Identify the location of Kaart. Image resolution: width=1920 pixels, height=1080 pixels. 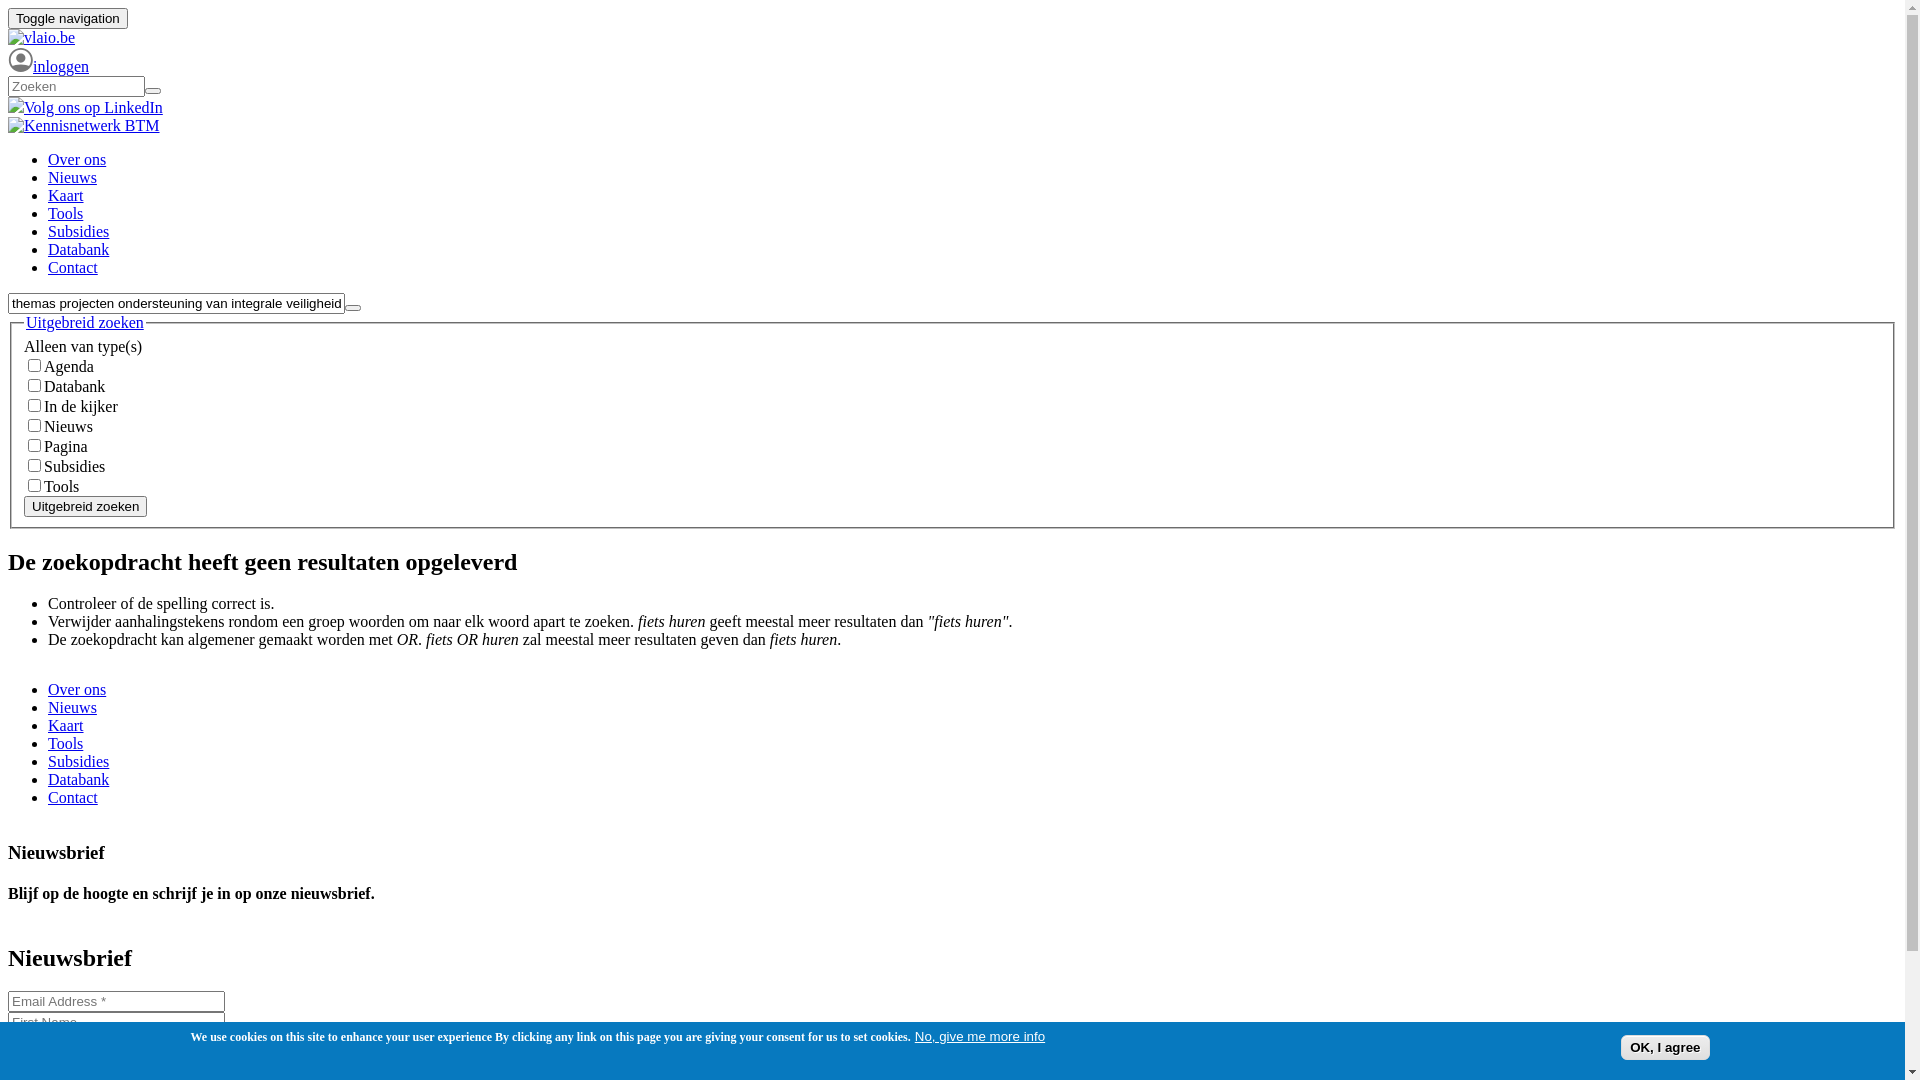
(66, 195).